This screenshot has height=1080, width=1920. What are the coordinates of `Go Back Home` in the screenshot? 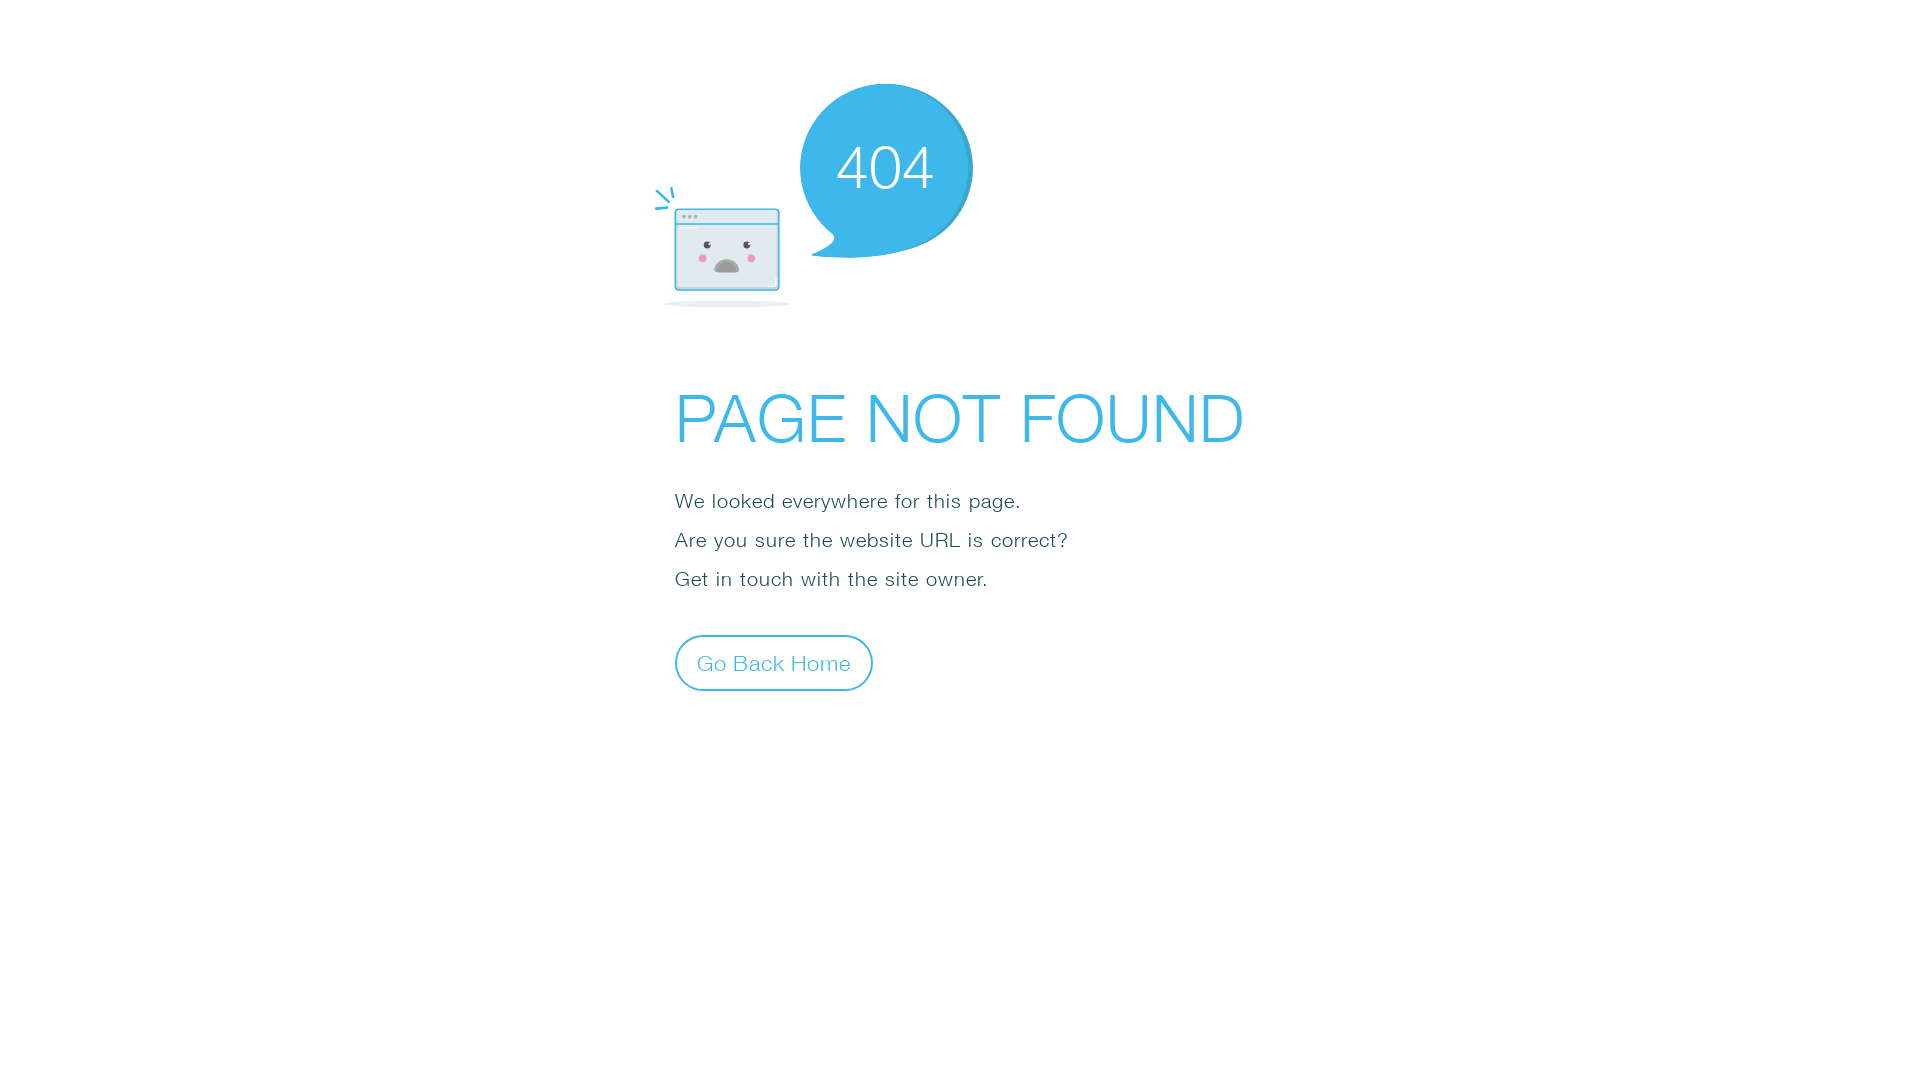 It's located at (774, 662).